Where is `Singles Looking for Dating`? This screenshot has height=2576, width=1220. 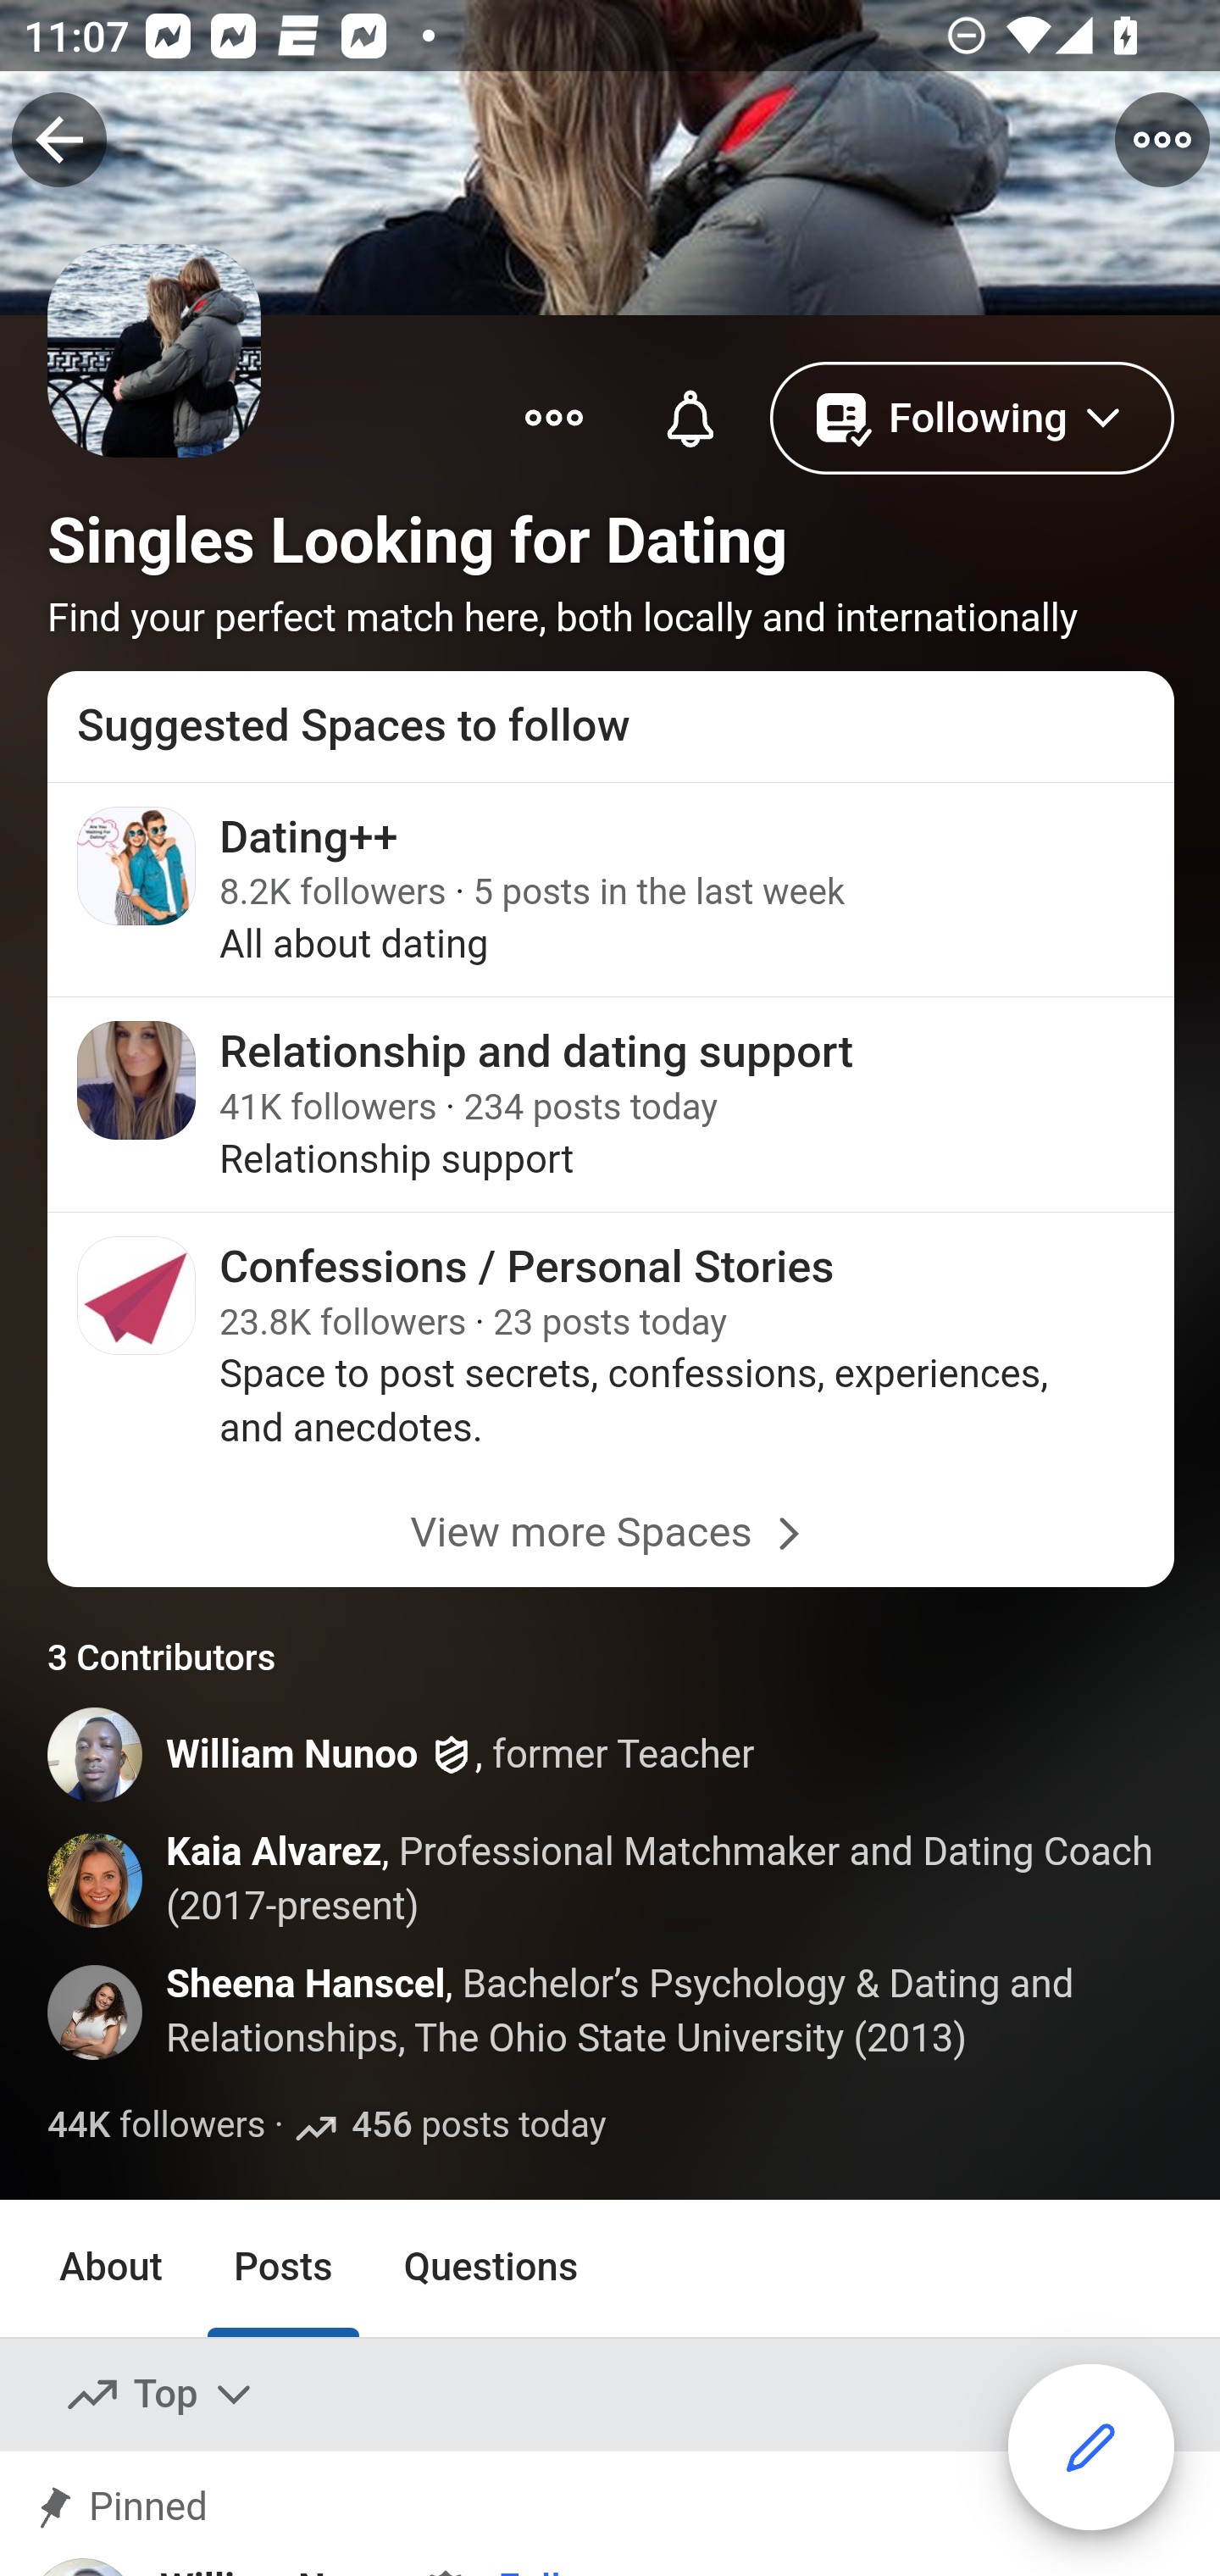
Singles Looking for Dating is located at coordinates (419, 541).